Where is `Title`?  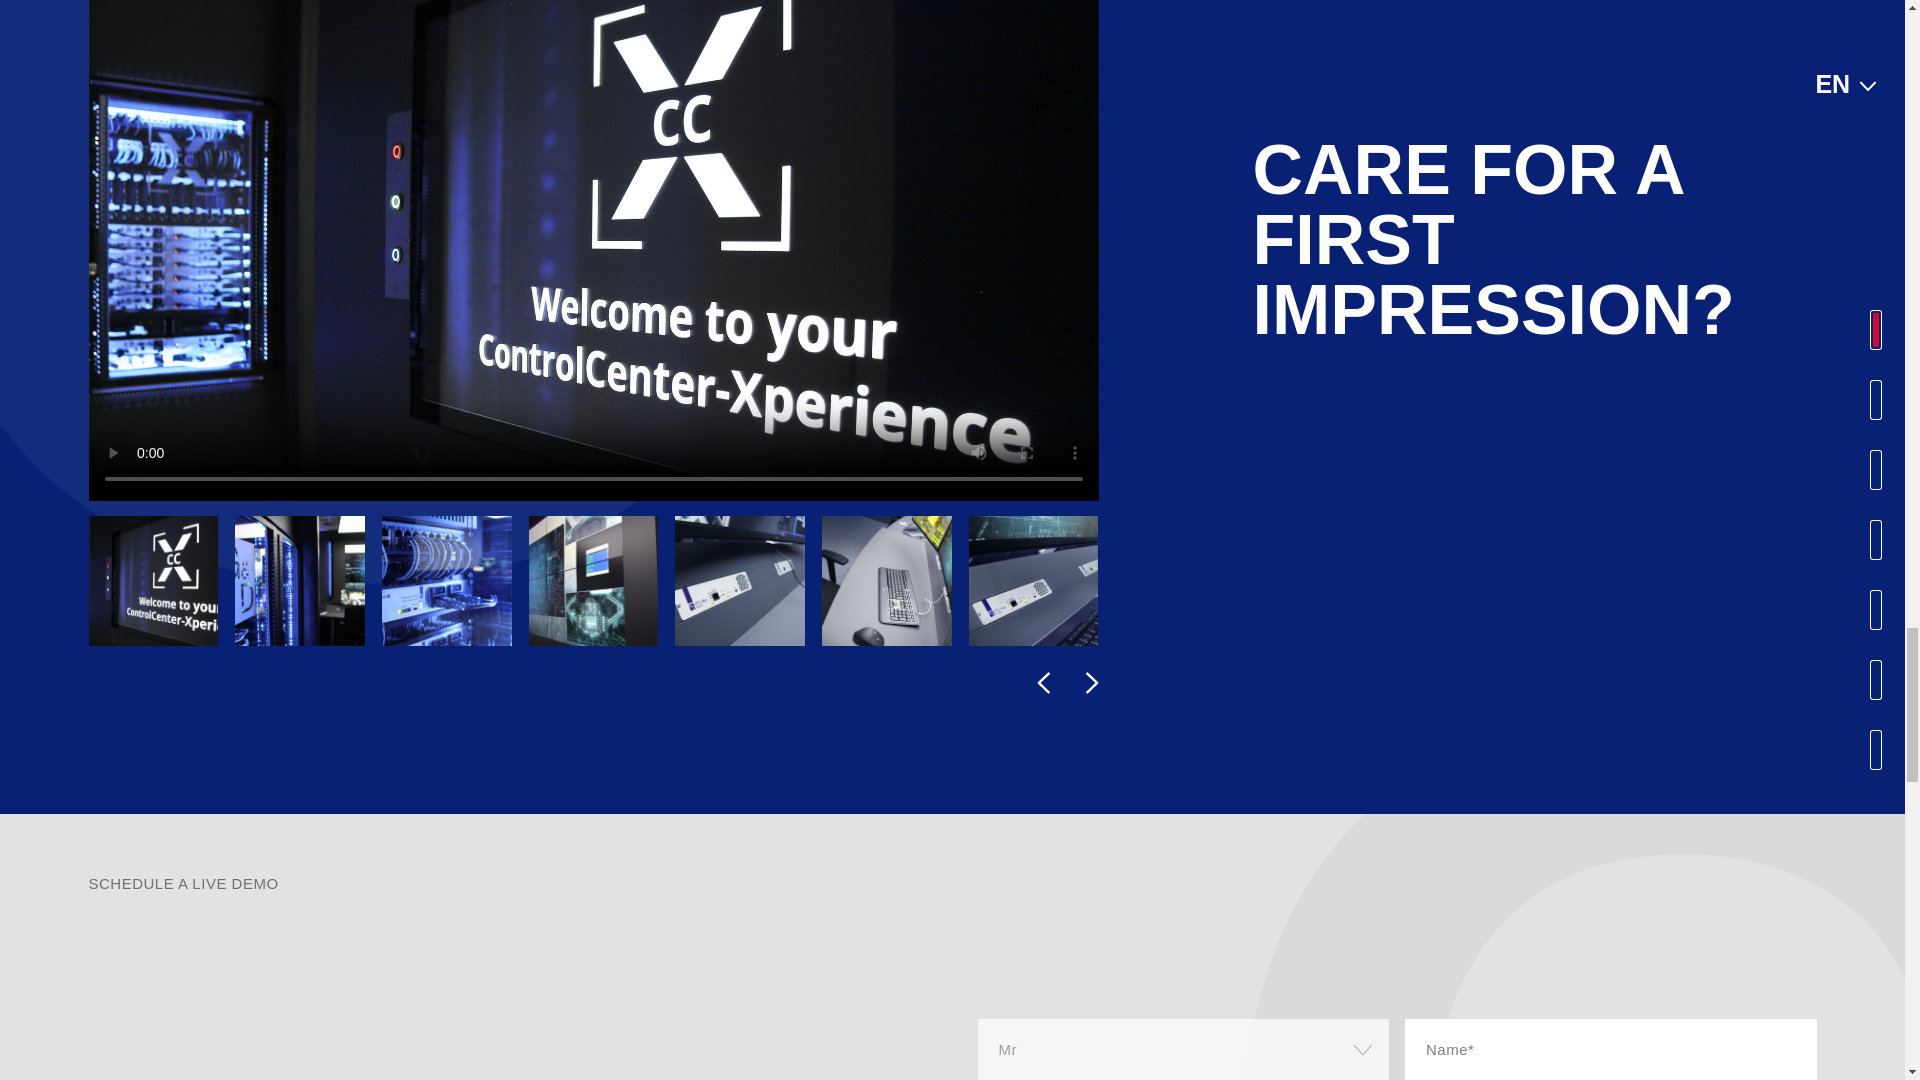 Title is located at coordinates (1184, 1050).